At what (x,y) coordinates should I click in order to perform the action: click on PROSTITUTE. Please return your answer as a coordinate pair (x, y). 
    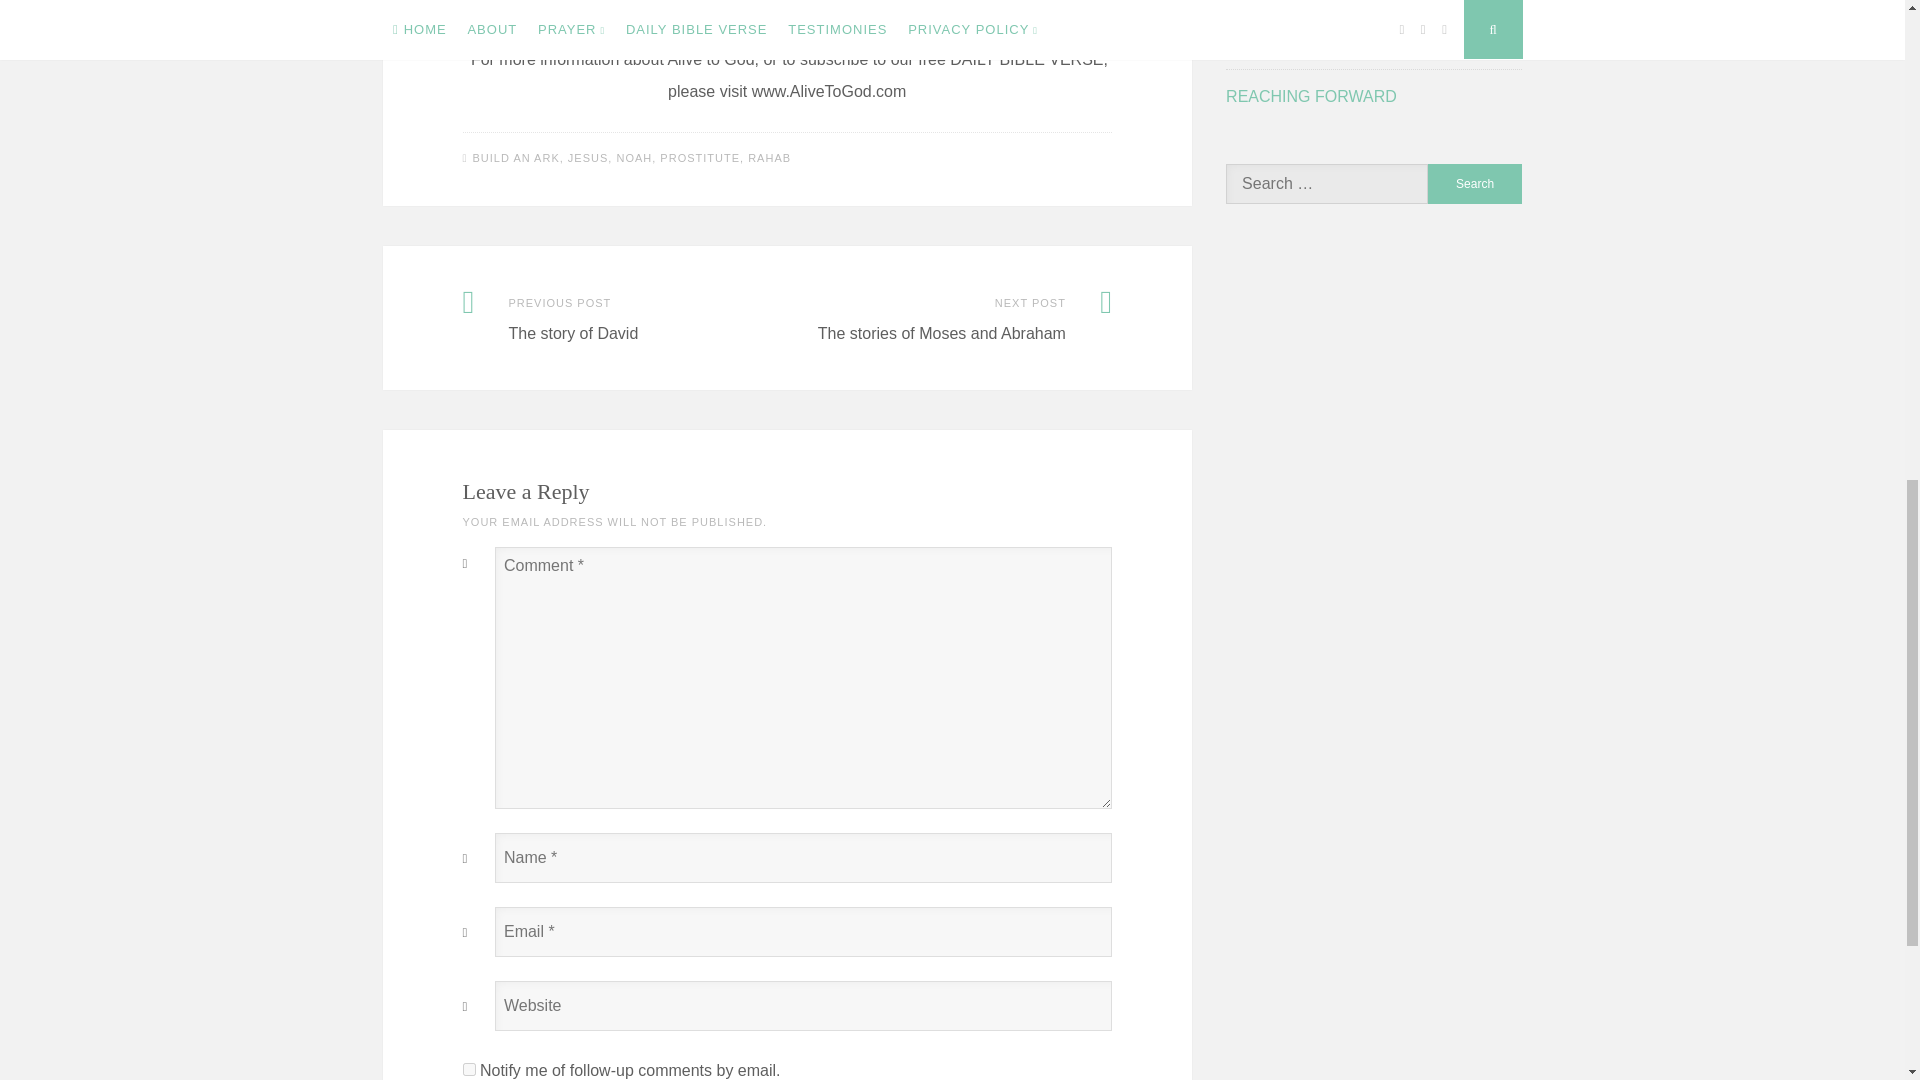
    Looking at the image, I should click on (700, 158).